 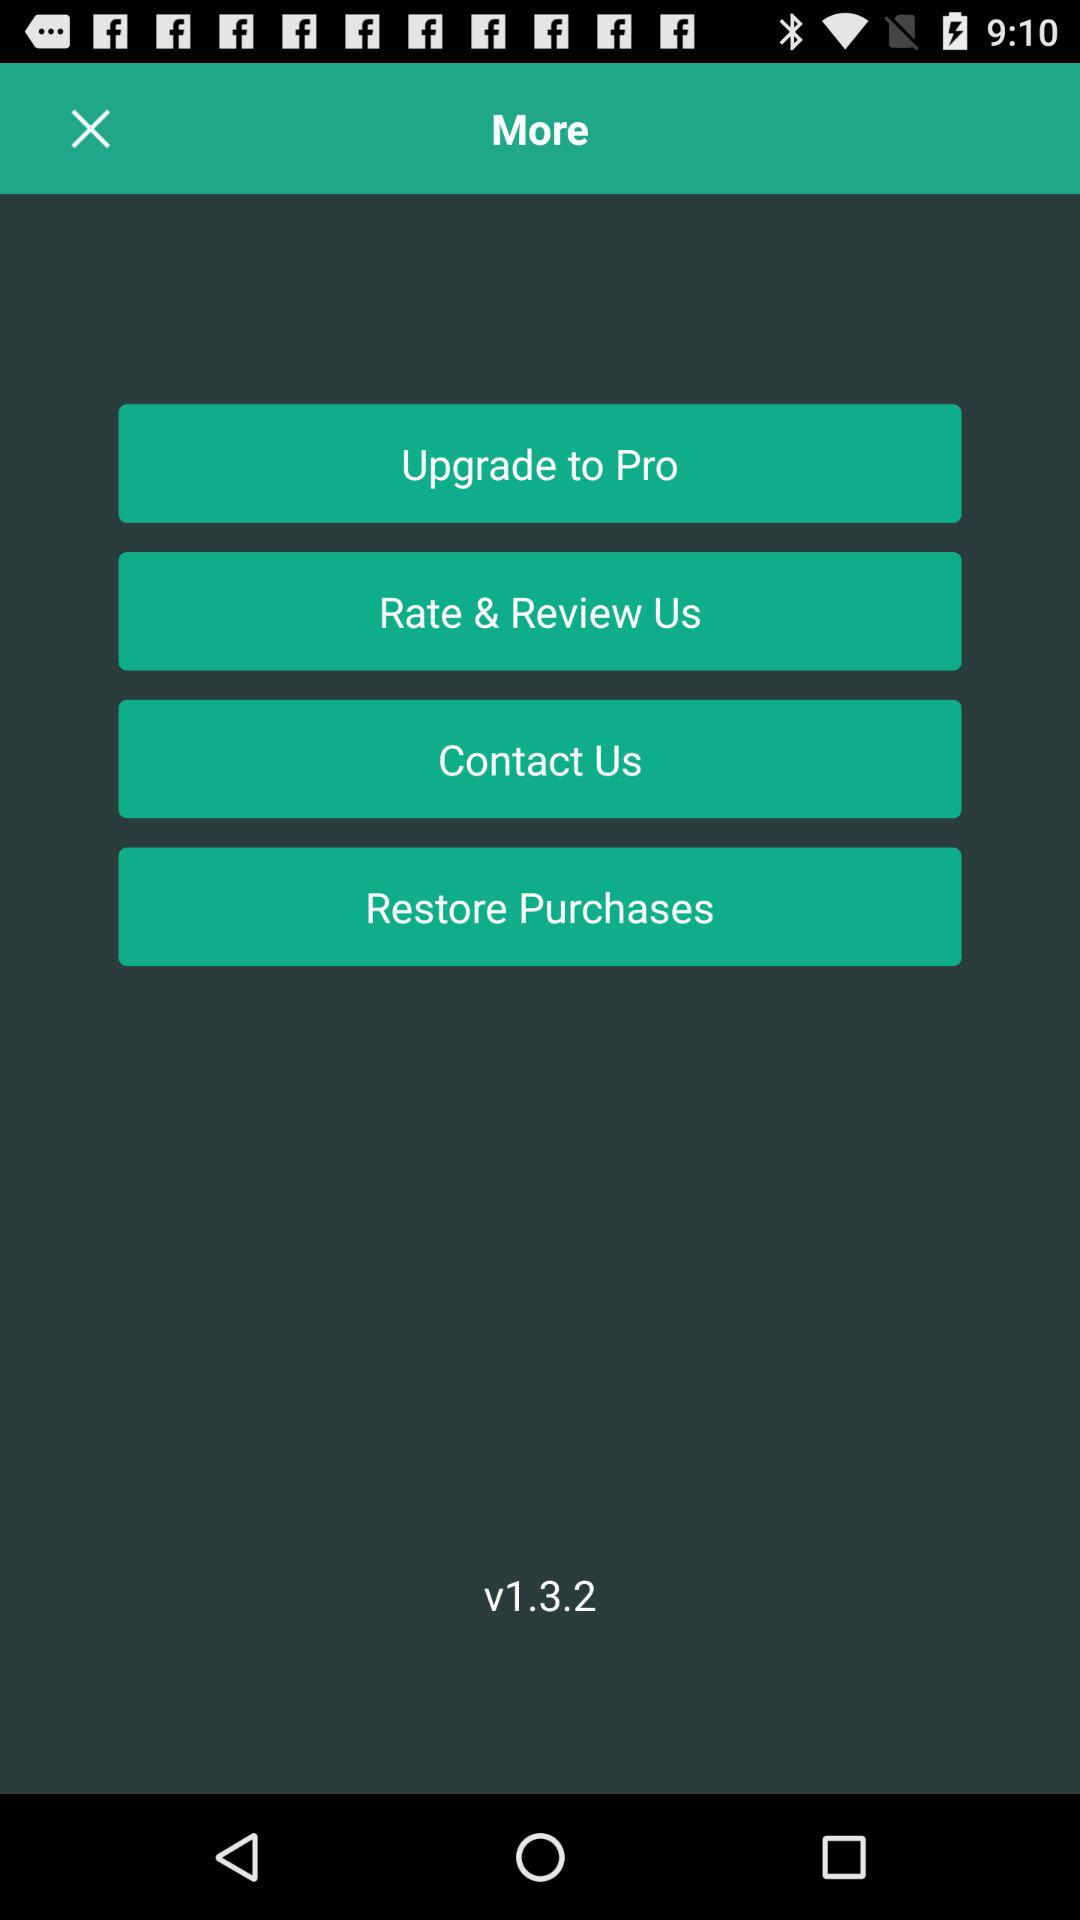 What do you see at coordinates (540, 758) in the screenshot?
I see `flip until the contact us` at bounding box center [540, 758].